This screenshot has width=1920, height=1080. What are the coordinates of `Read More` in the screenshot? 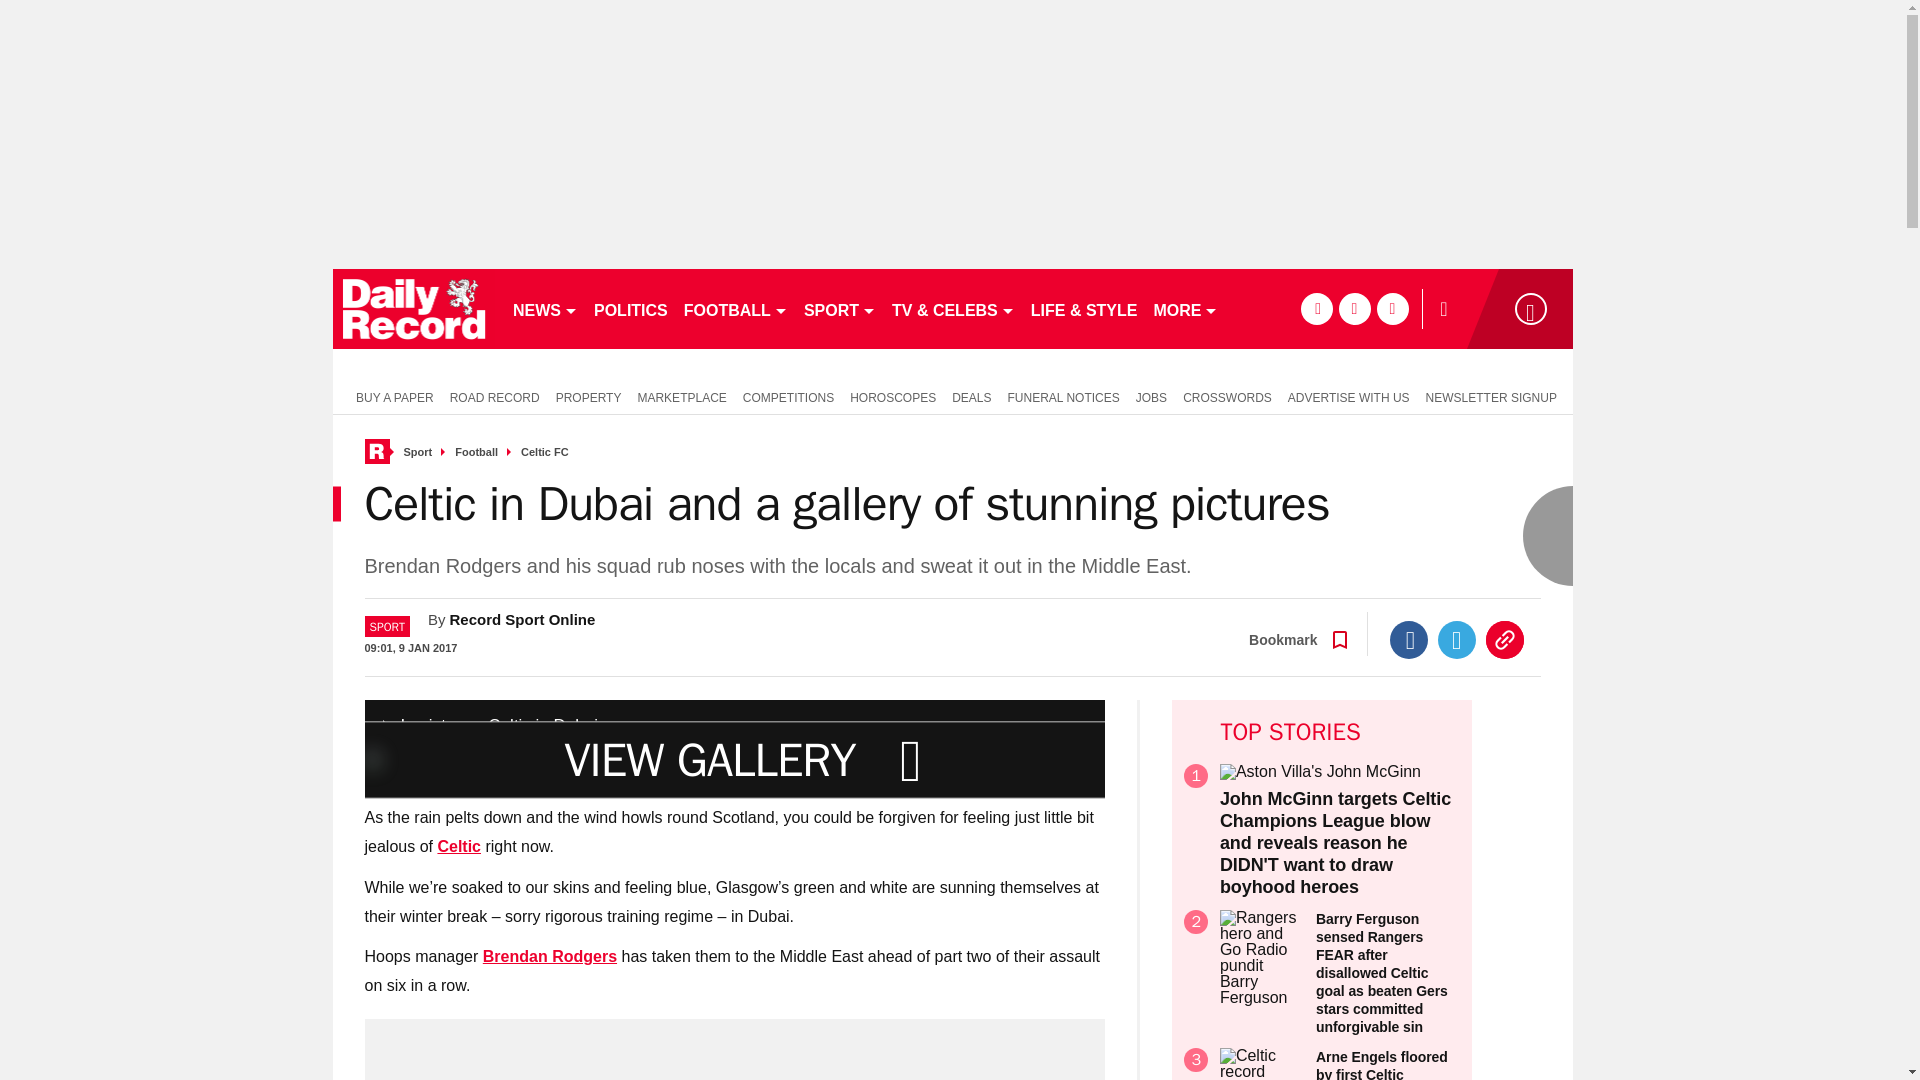 It's located at (550, 956).